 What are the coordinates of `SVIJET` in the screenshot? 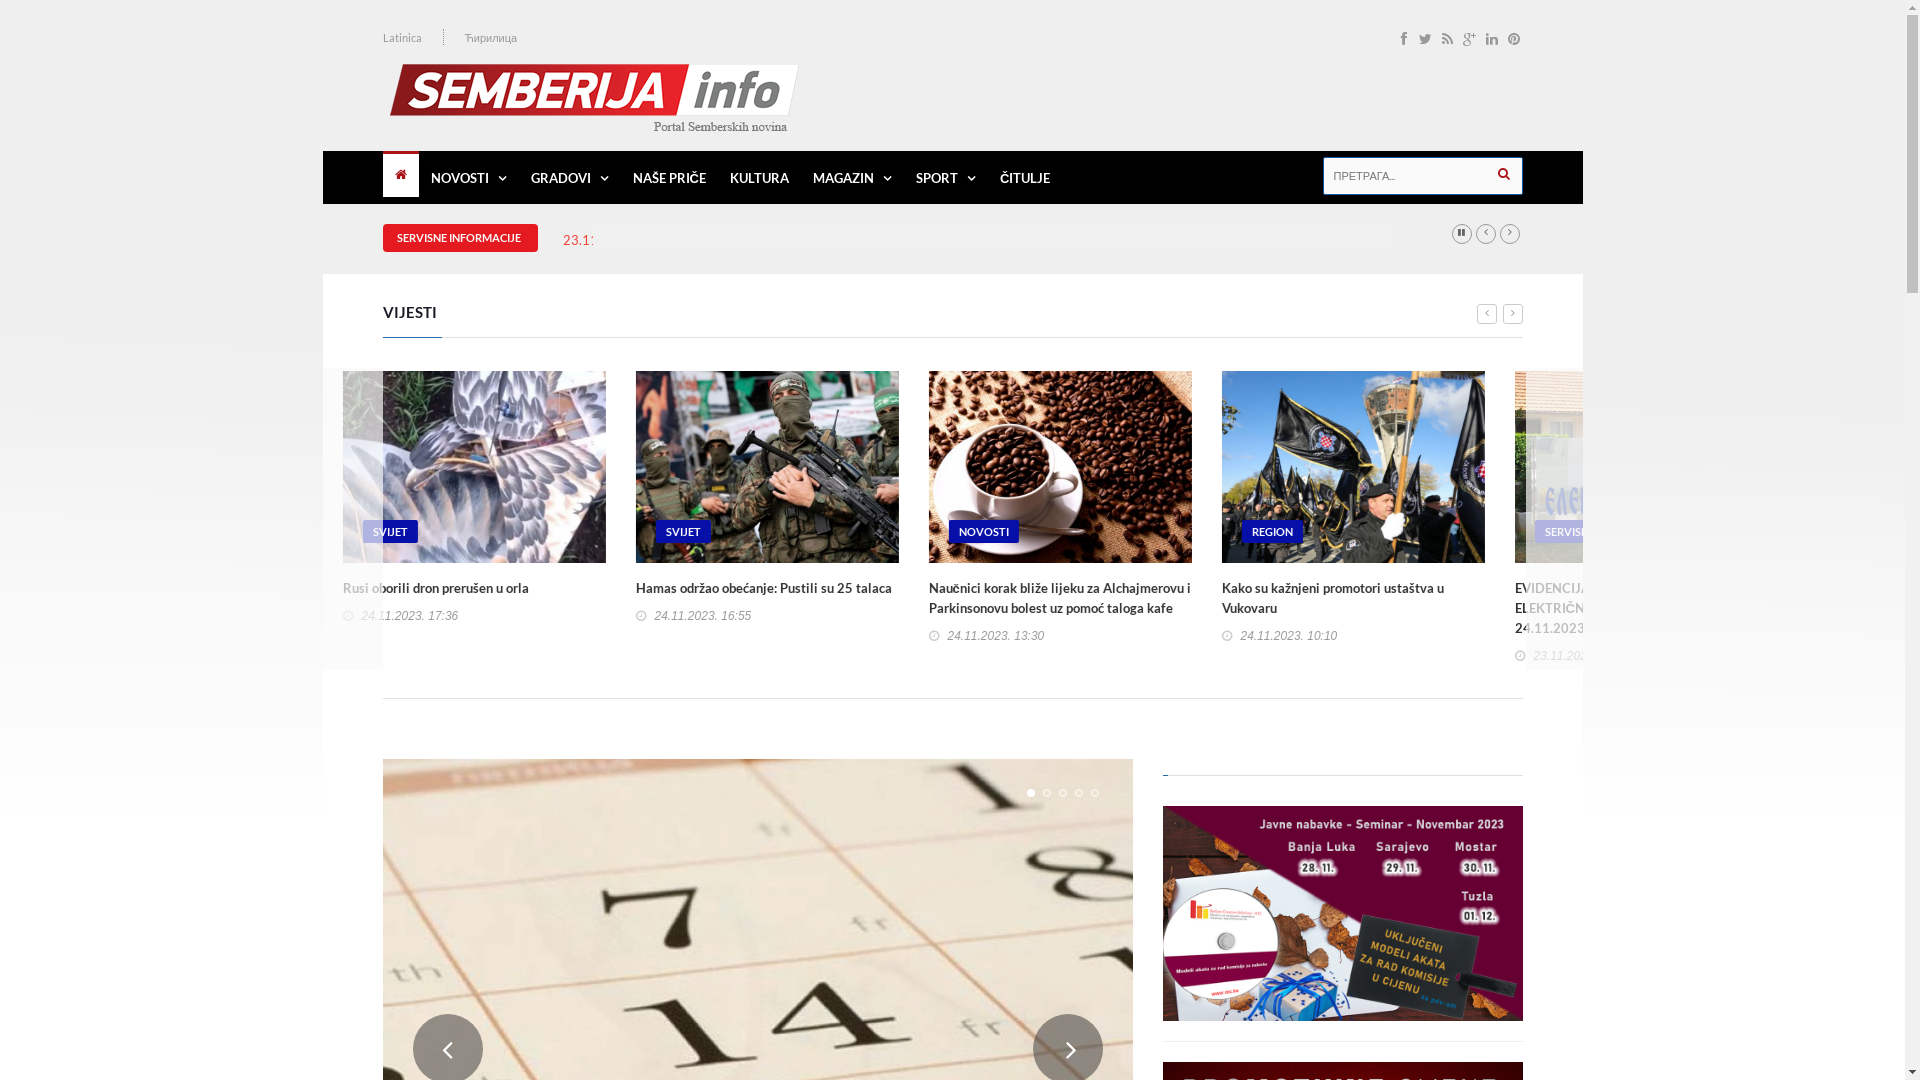 It's located at (1015, 532).